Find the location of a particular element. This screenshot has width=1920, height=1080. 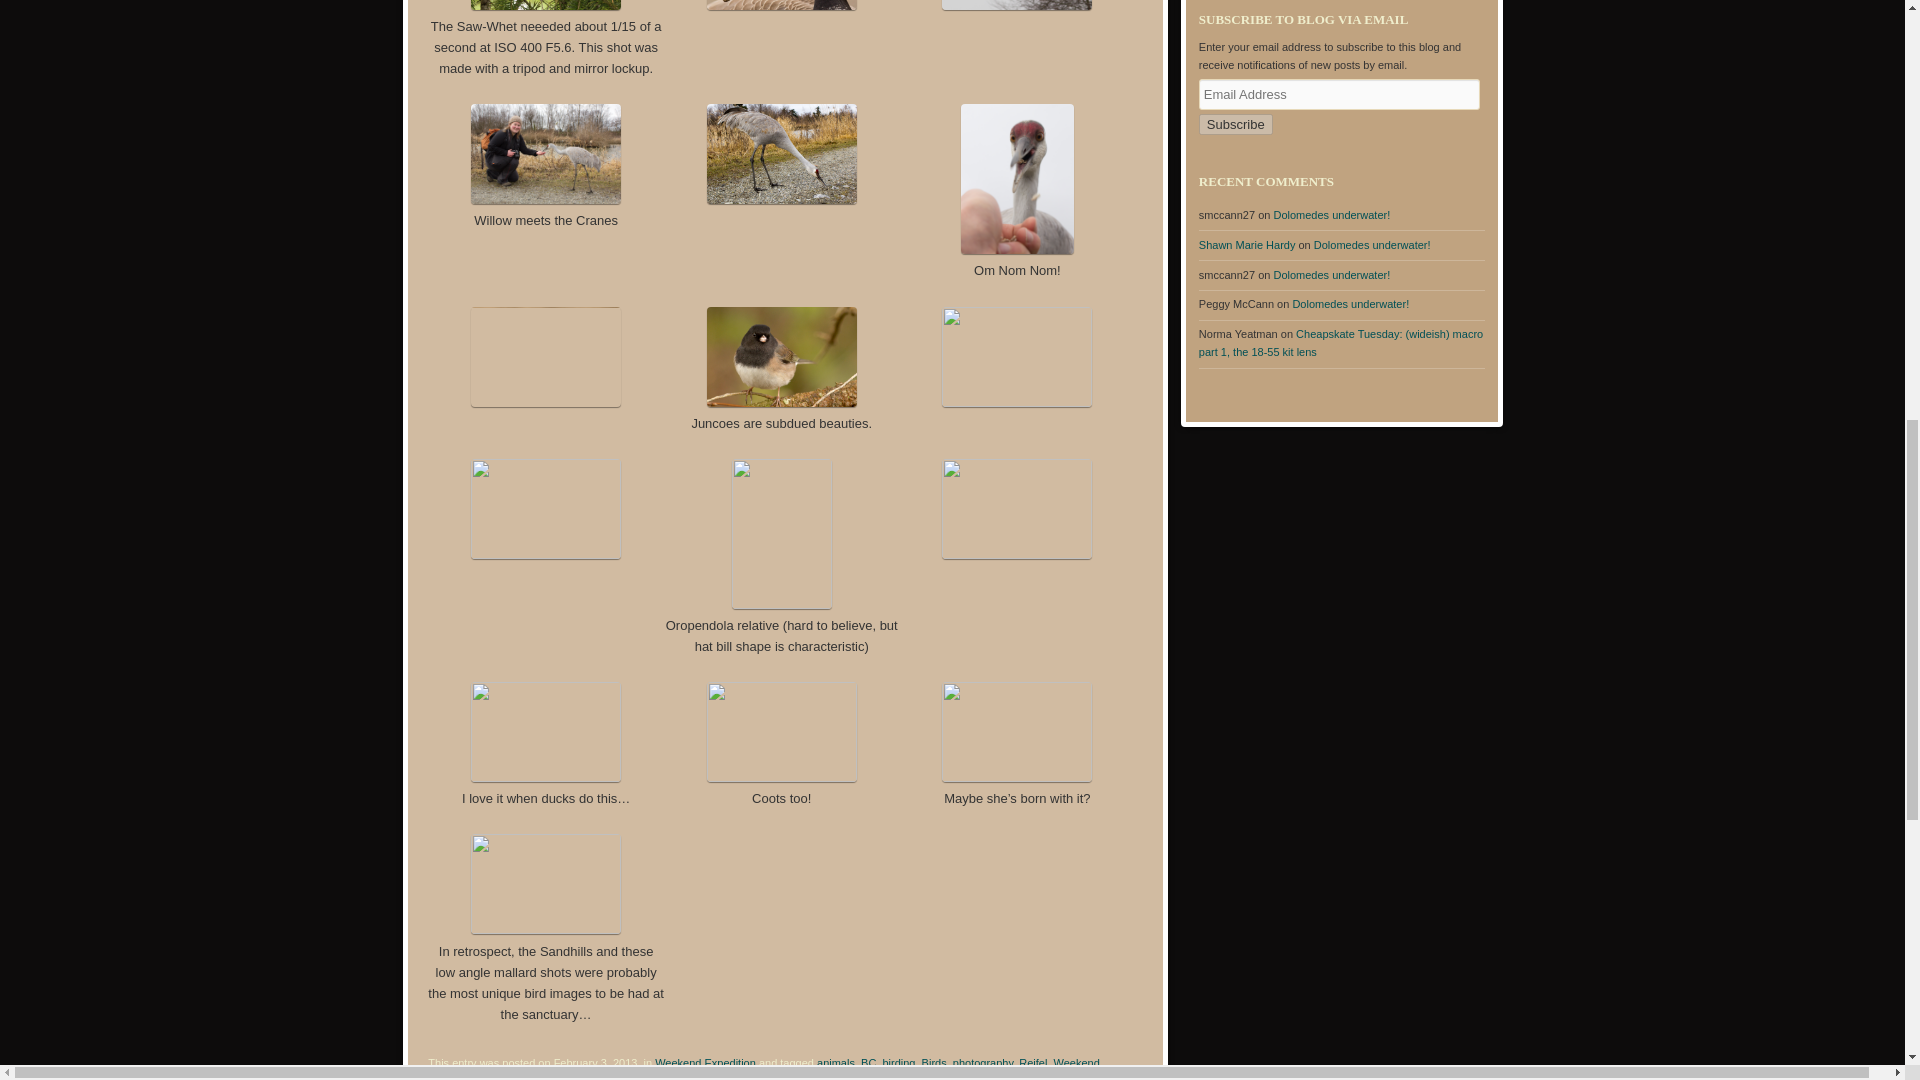

Birds is located at coordinates (934, 1063).